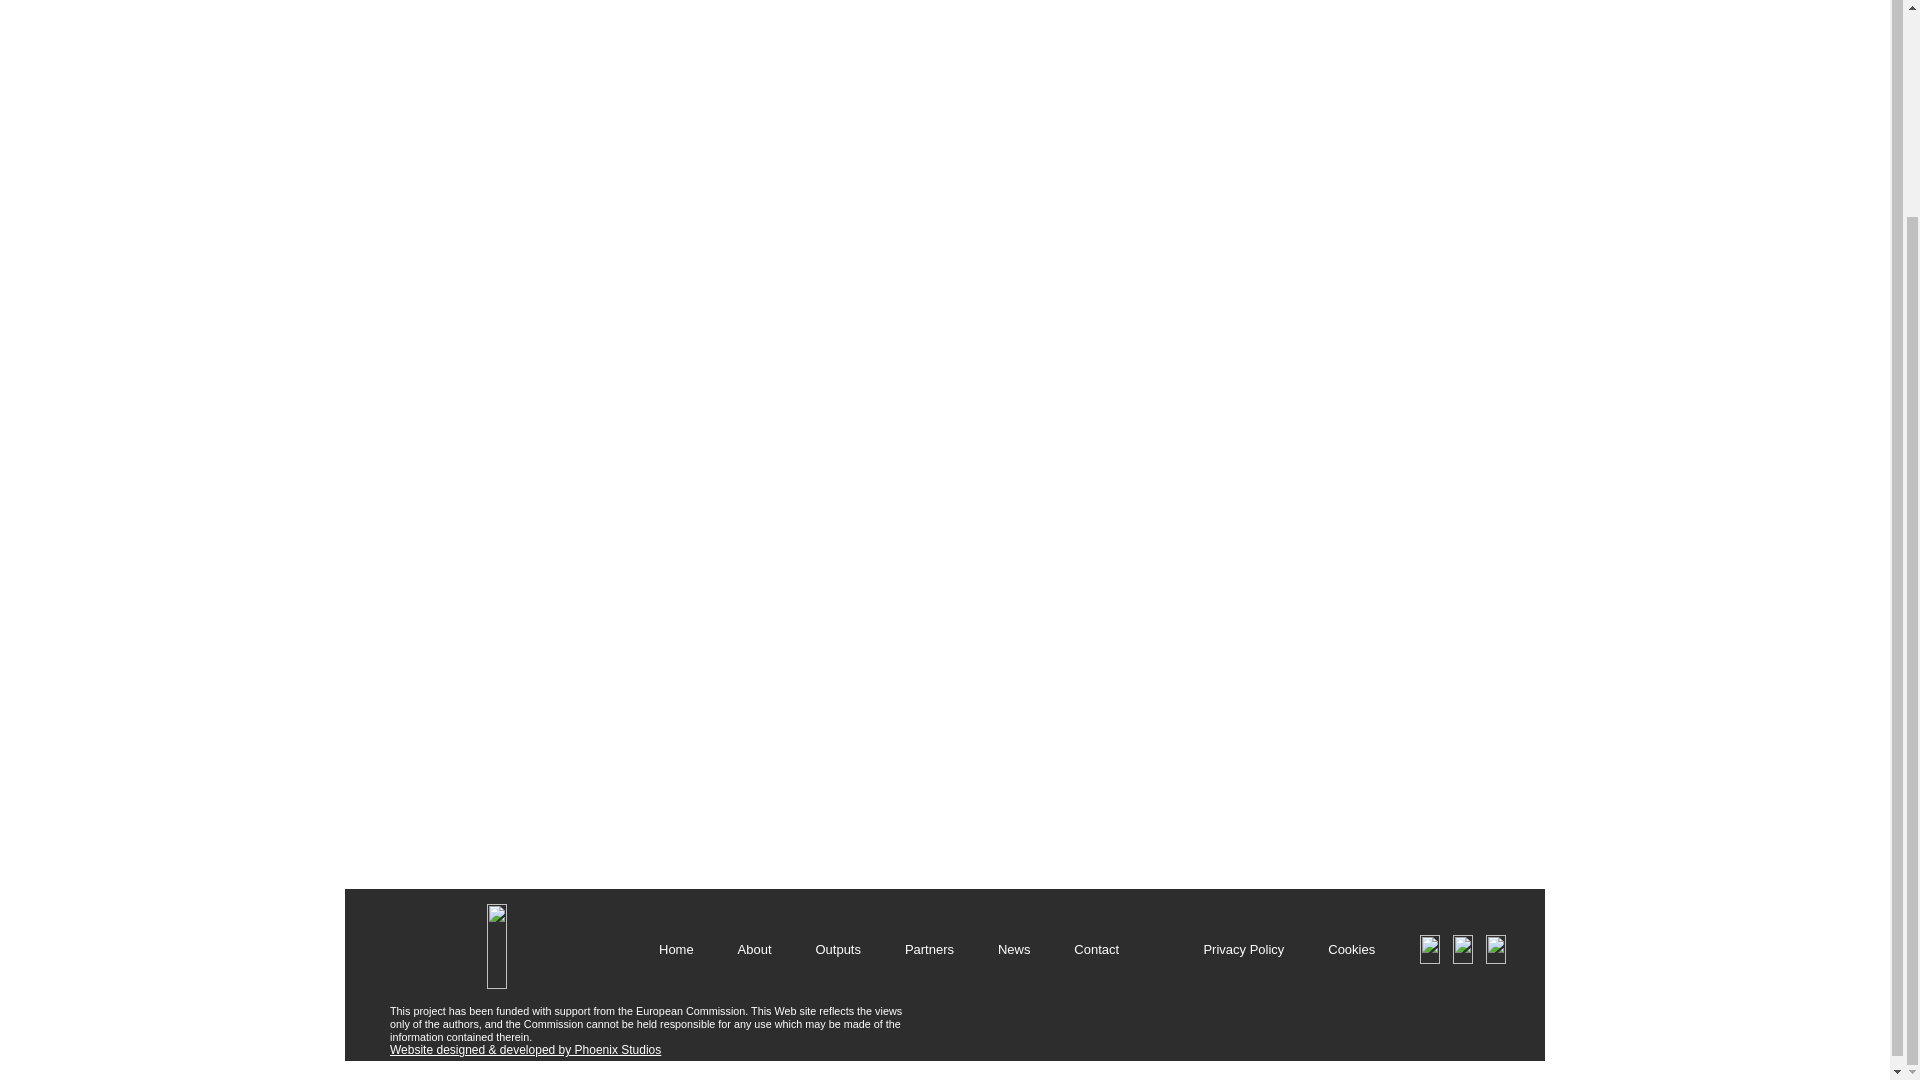 This screenshot has width=1920, height=1080. Describe the element at coordinates (1351, 949) in the screenshot. I see `Cookies` at that location.